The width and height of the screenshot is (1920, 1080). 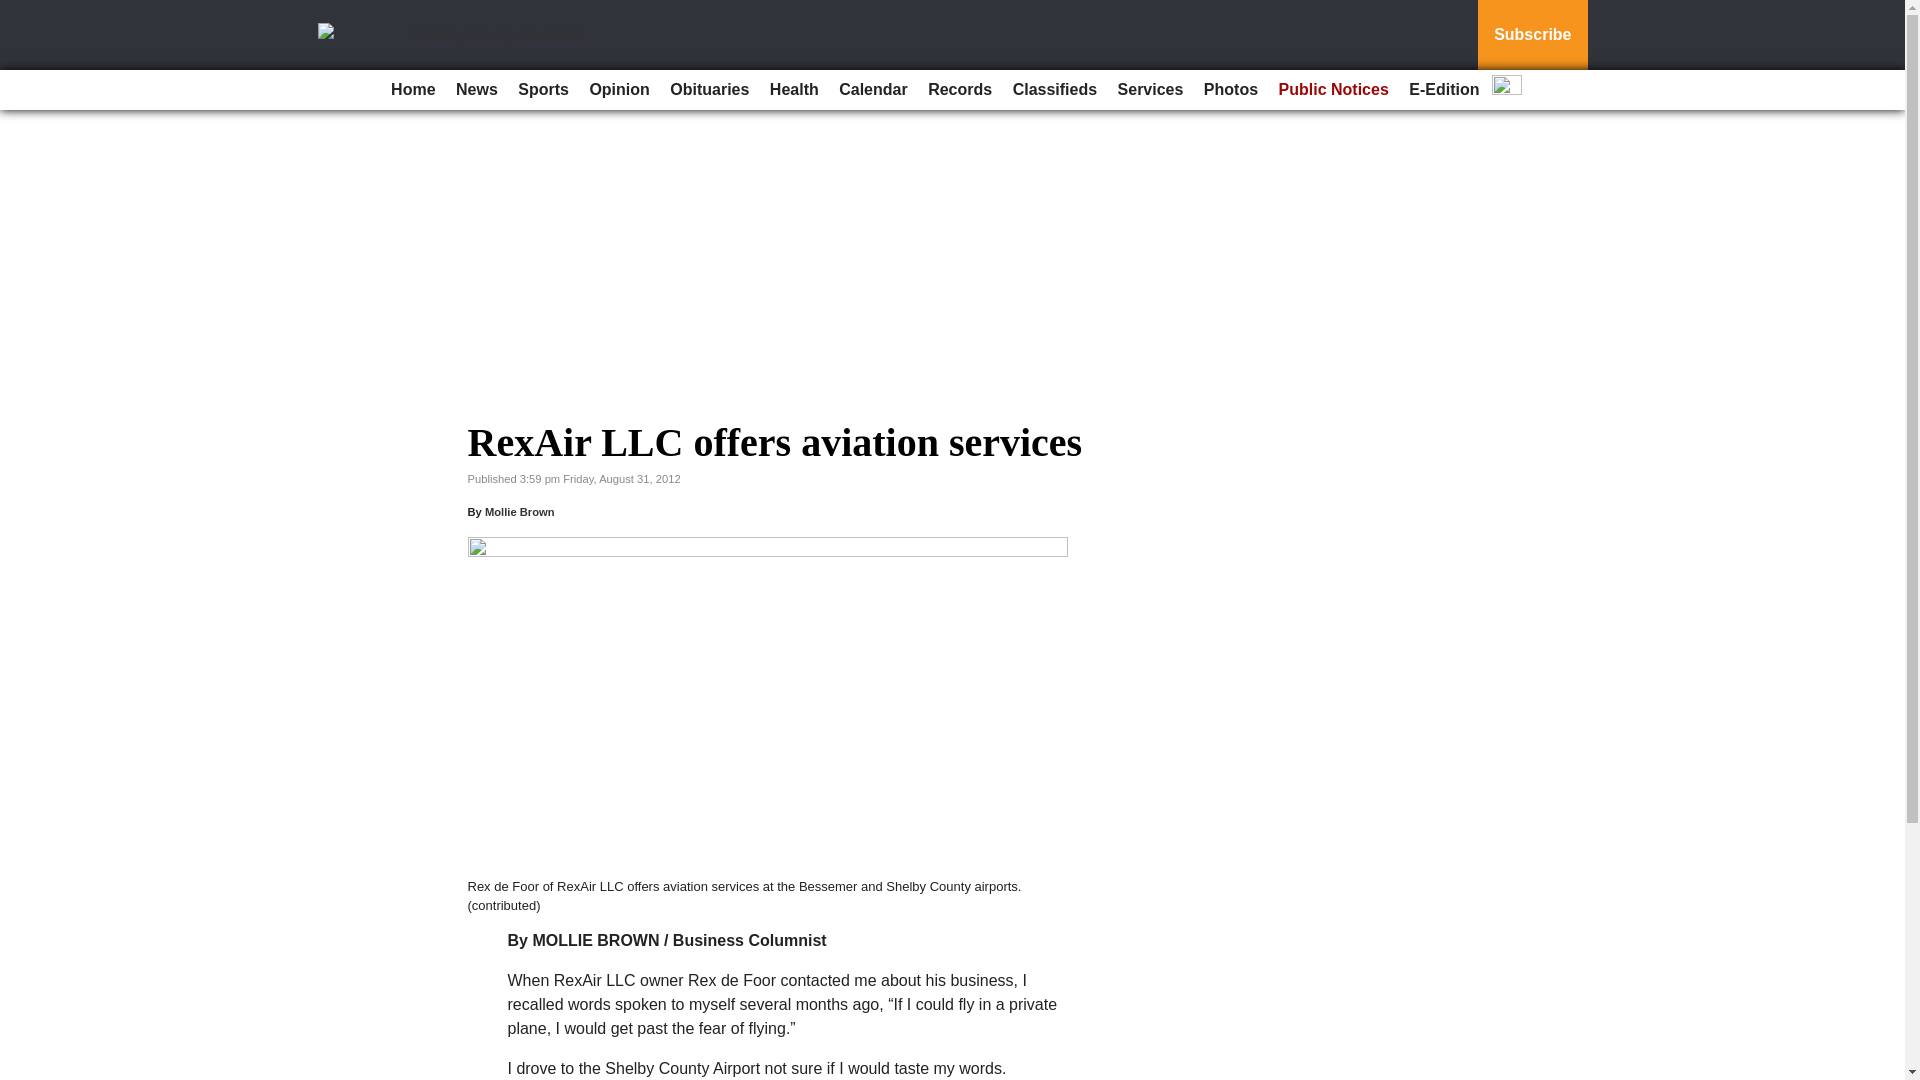 What do you see at coordinates (618, 90) in the screenshot?
I see `Opinion` at bounding box center [618, 90].